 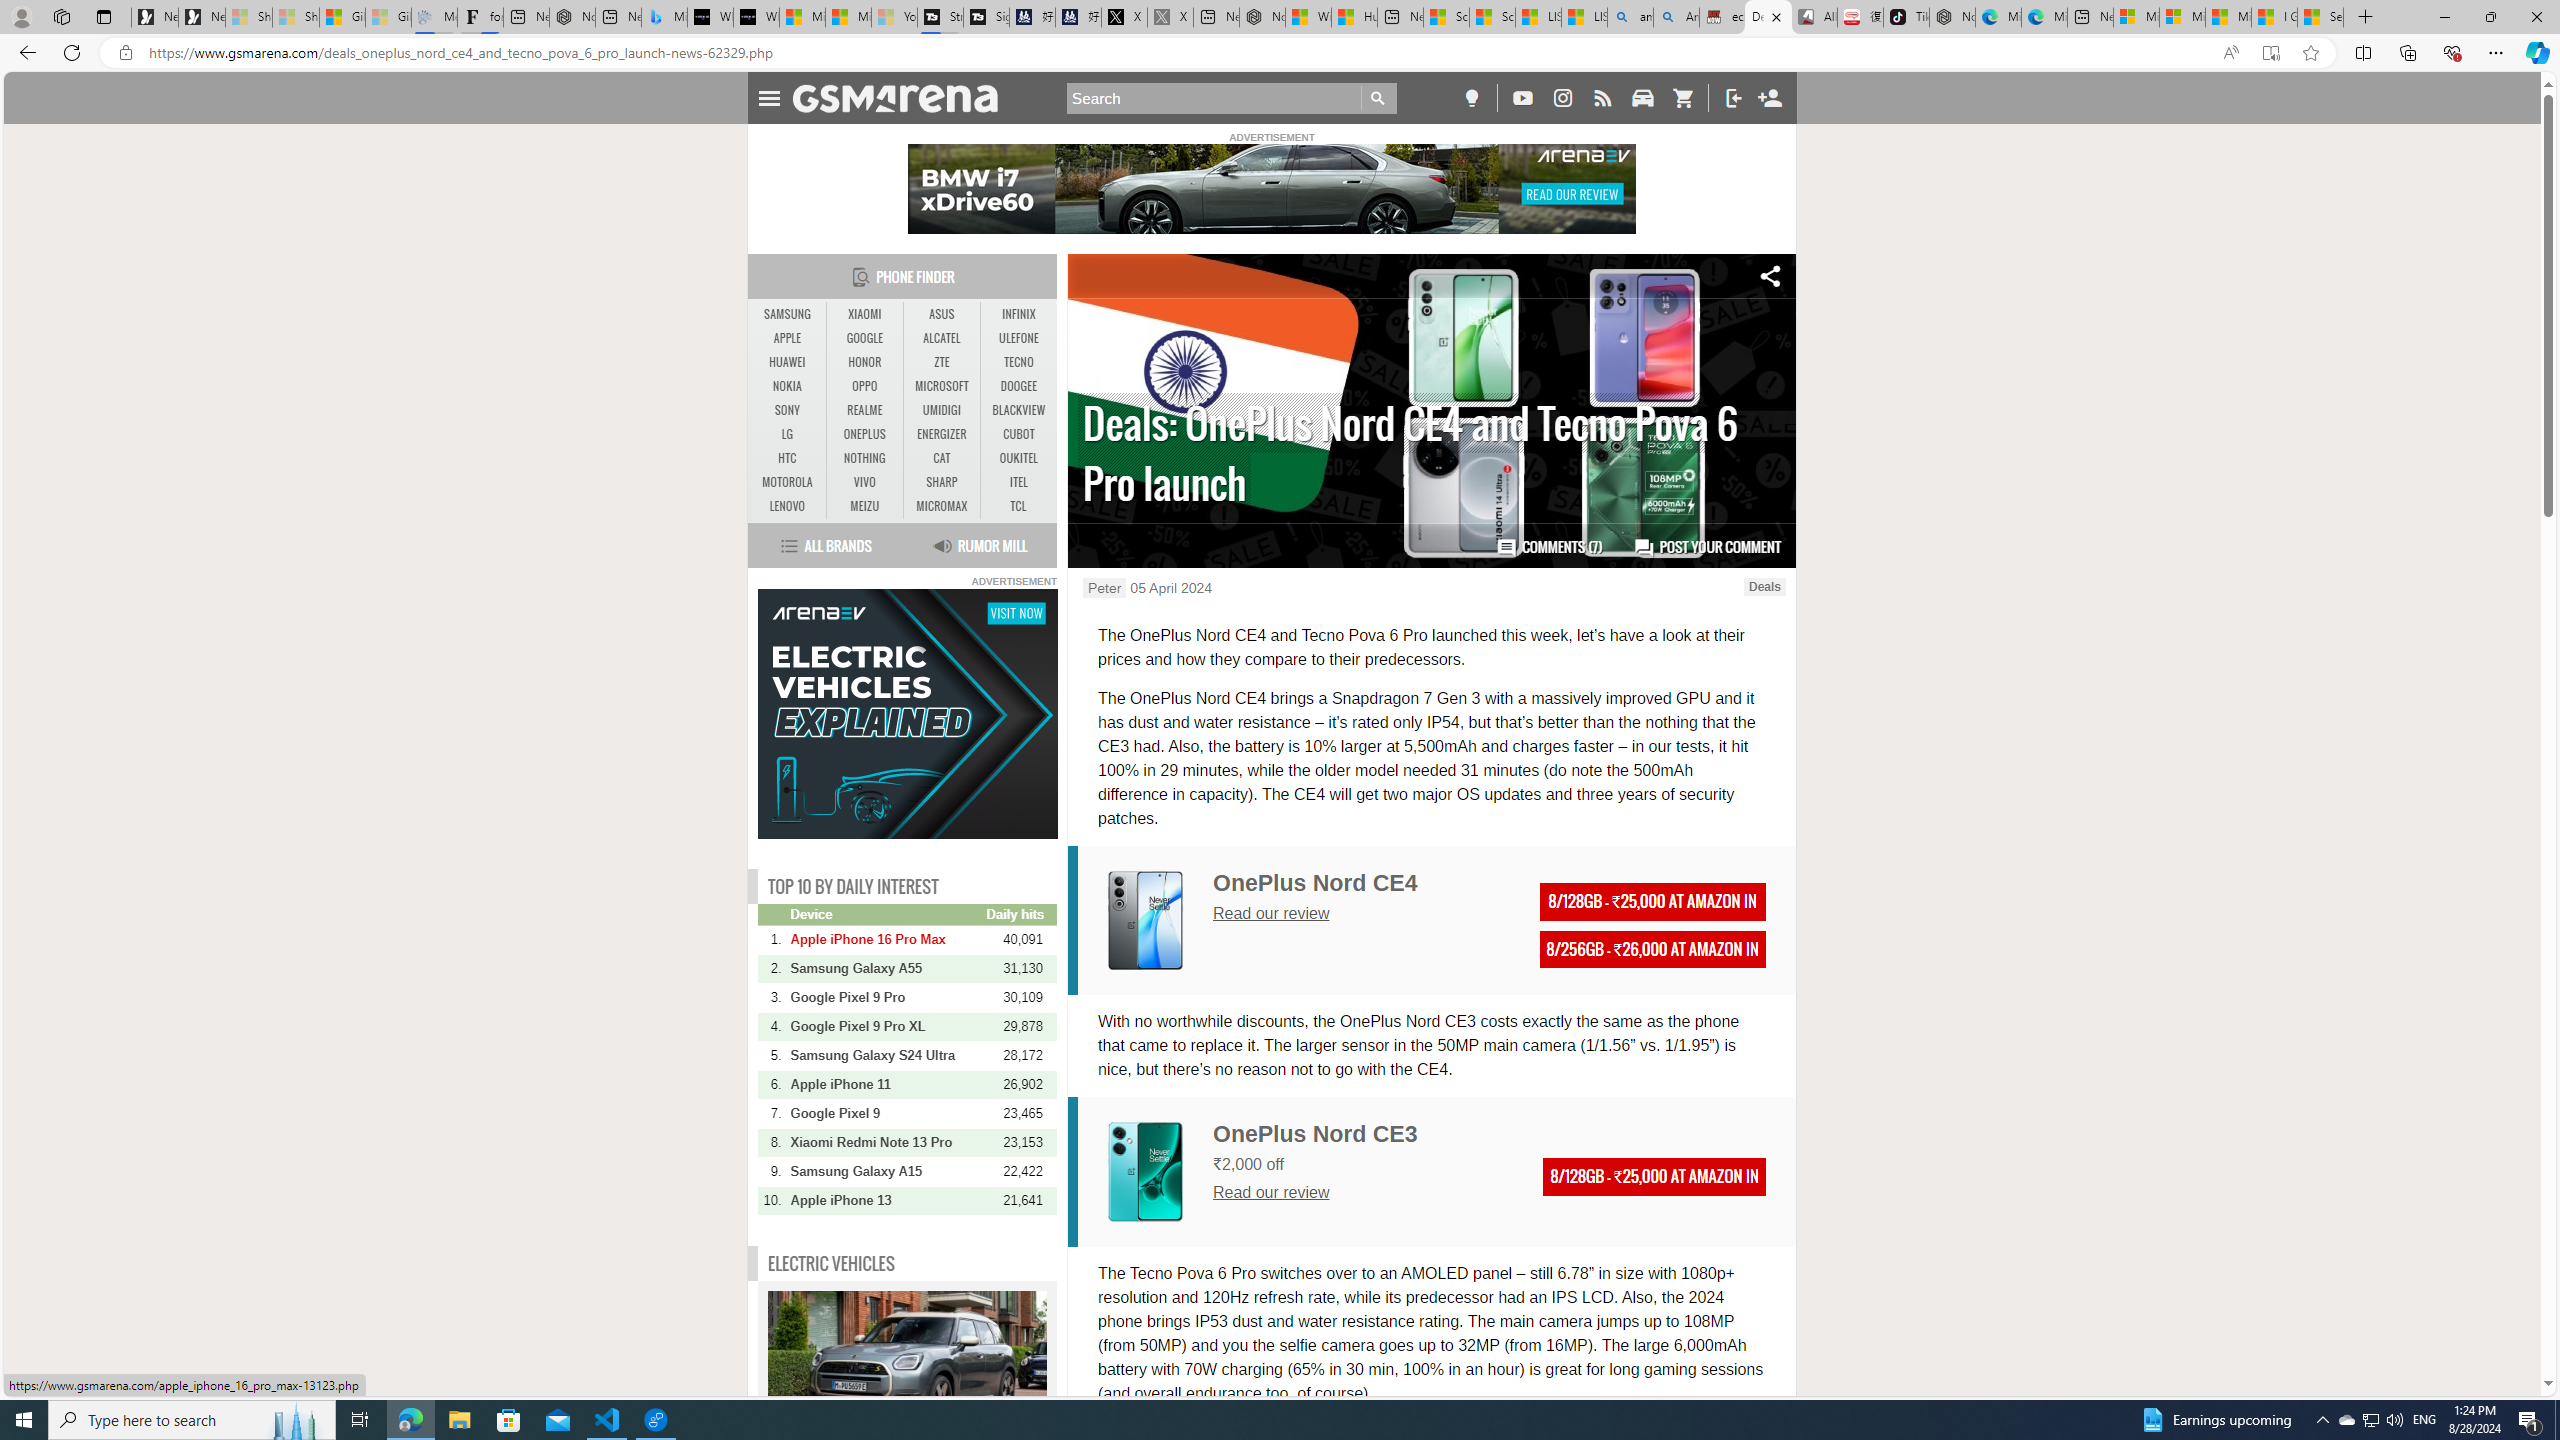 What do you see at coordinates (788, 387) in the screenshot?
I see `NOKIA` at bounding box center [788, 387].